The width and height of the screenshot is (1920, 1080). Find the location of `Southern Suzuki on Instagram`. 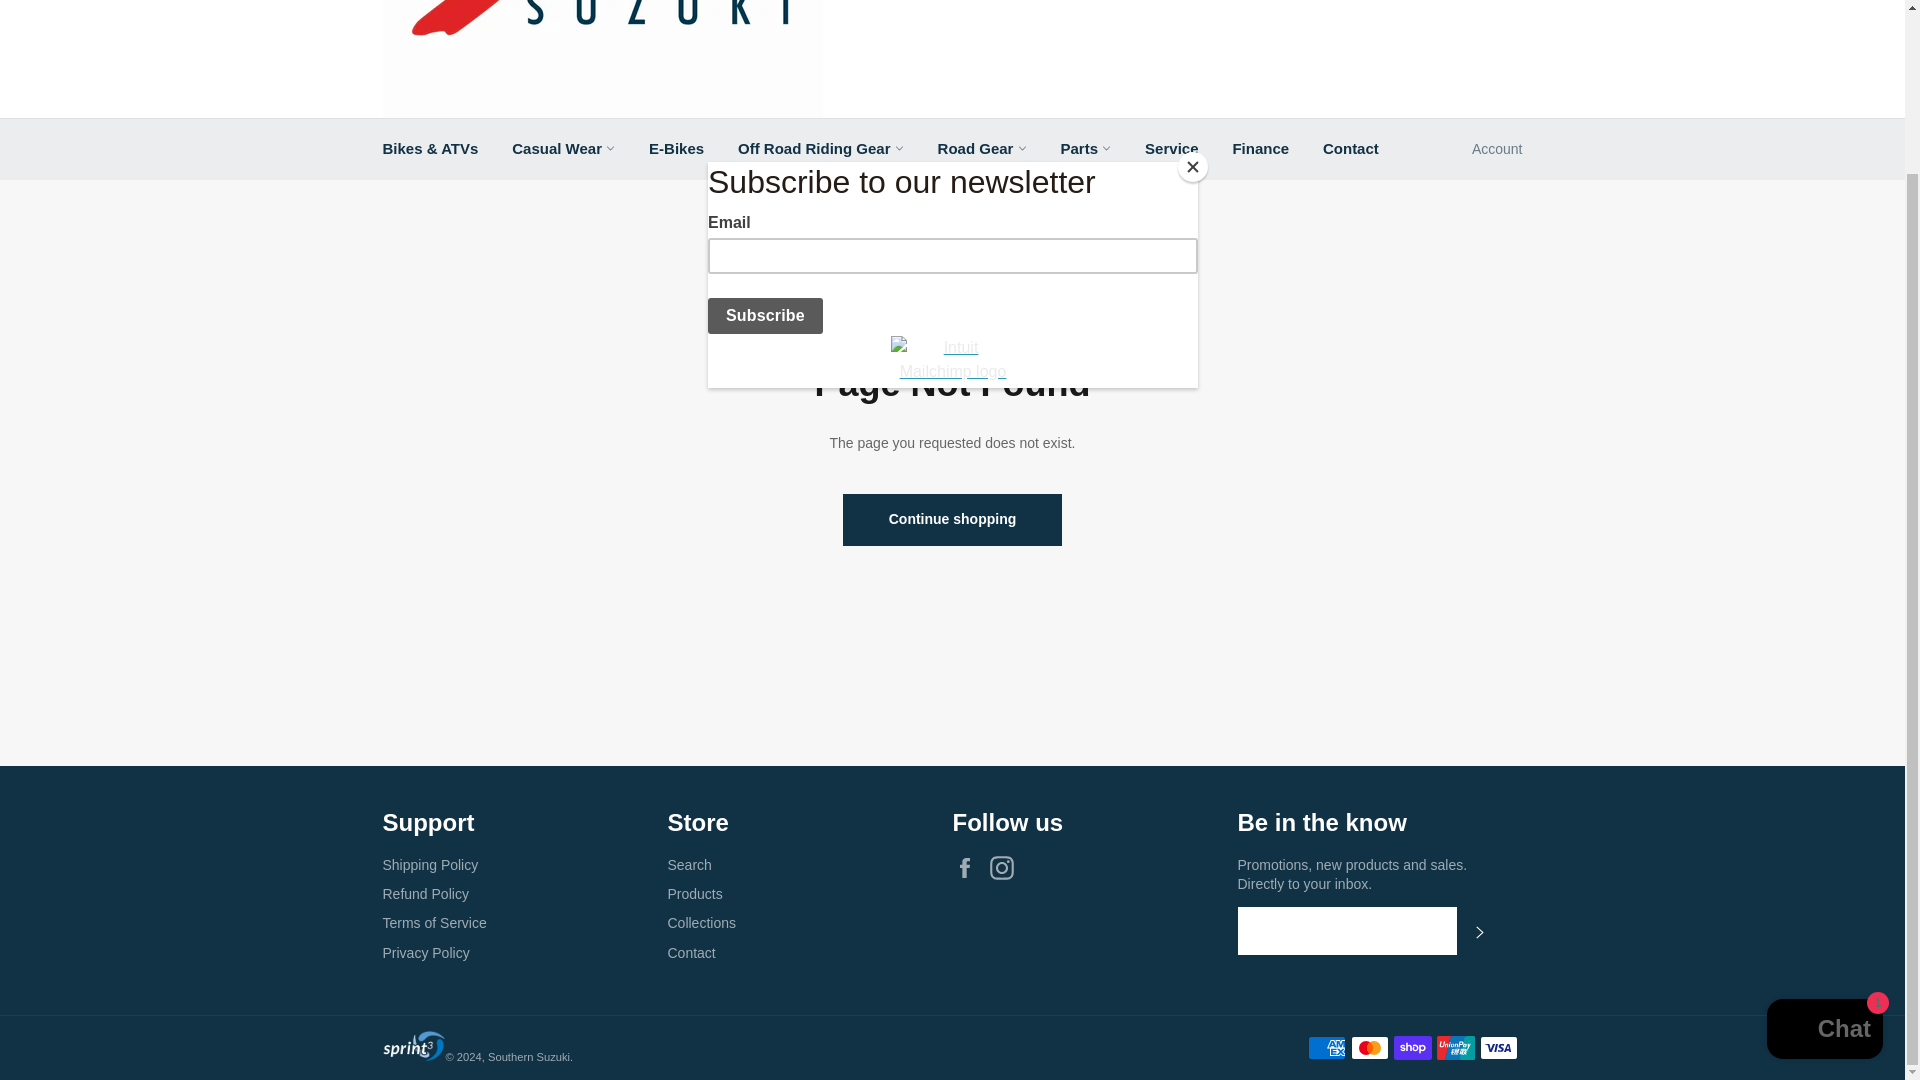

Southern Suzuki on Instagram is located at coordinates (1006, 868).